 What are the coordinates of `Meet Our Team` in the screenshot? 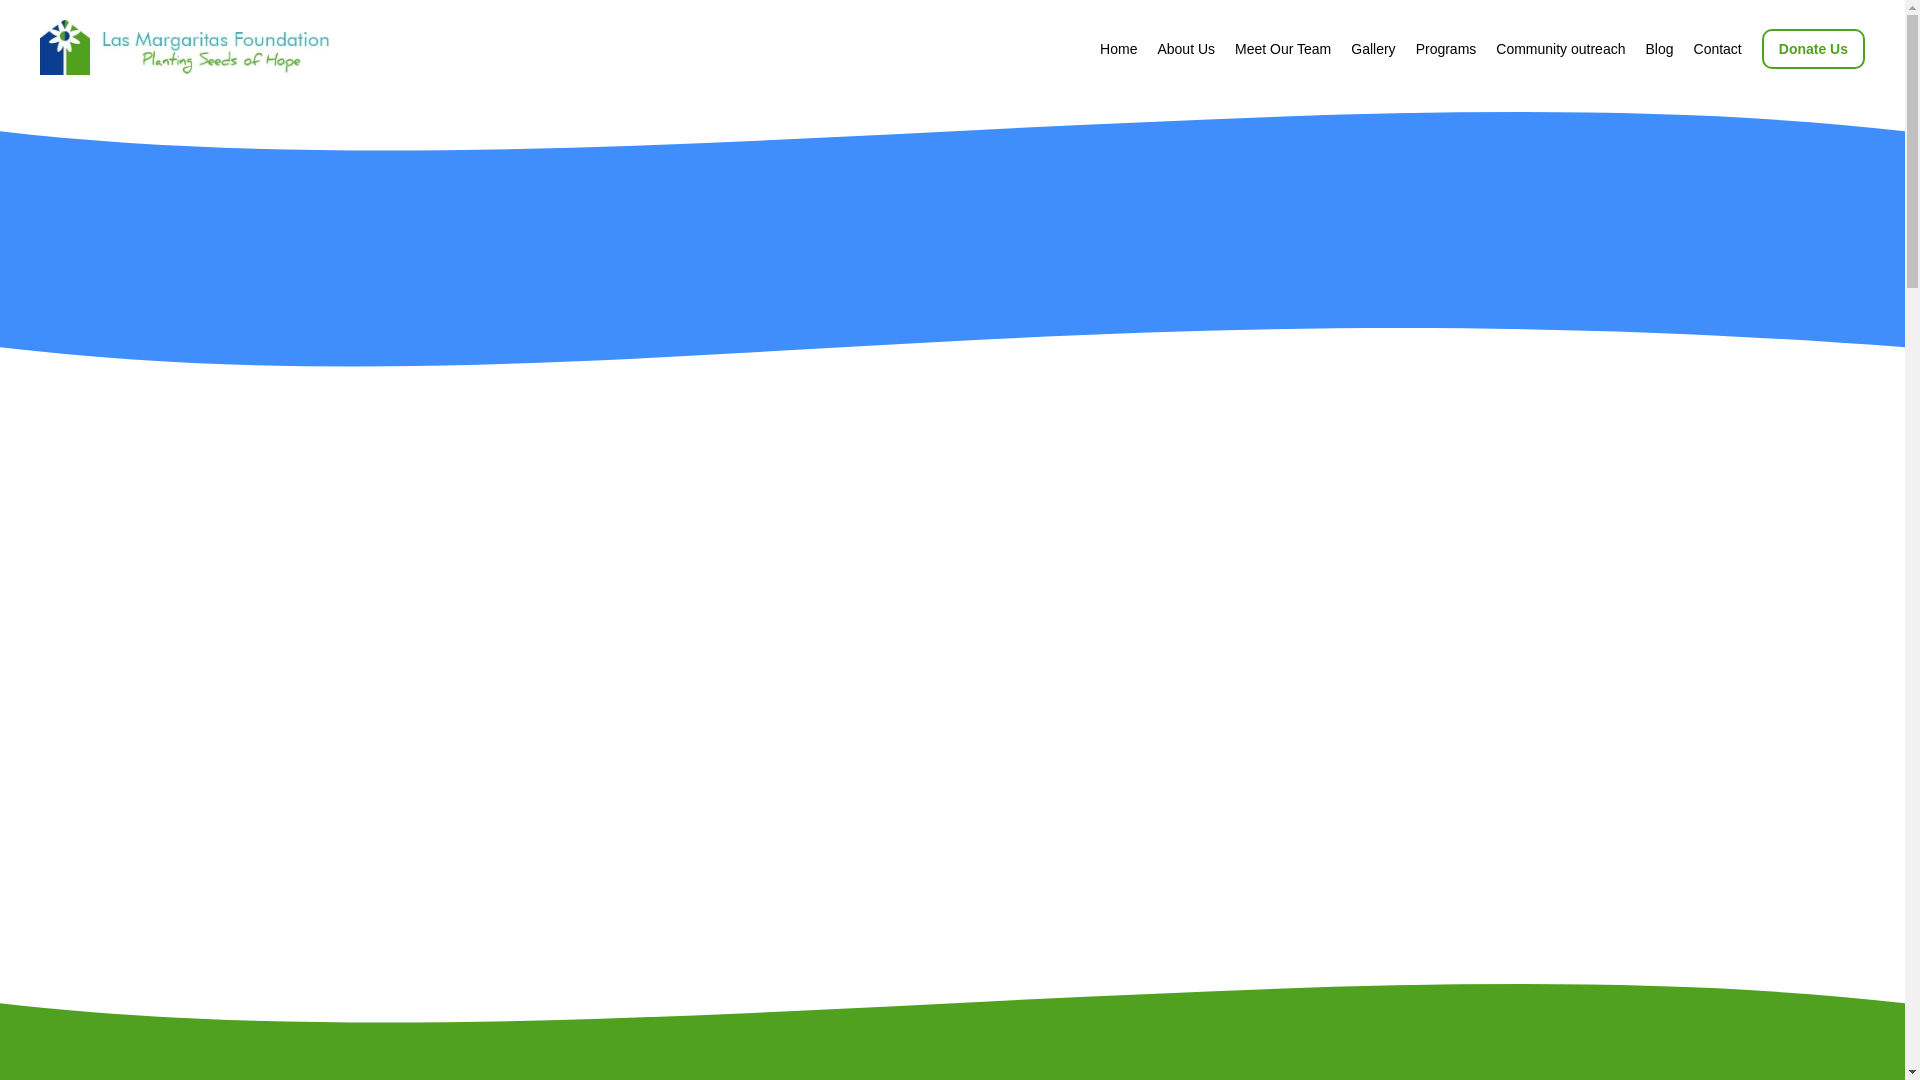 It's located at (1282, 49).